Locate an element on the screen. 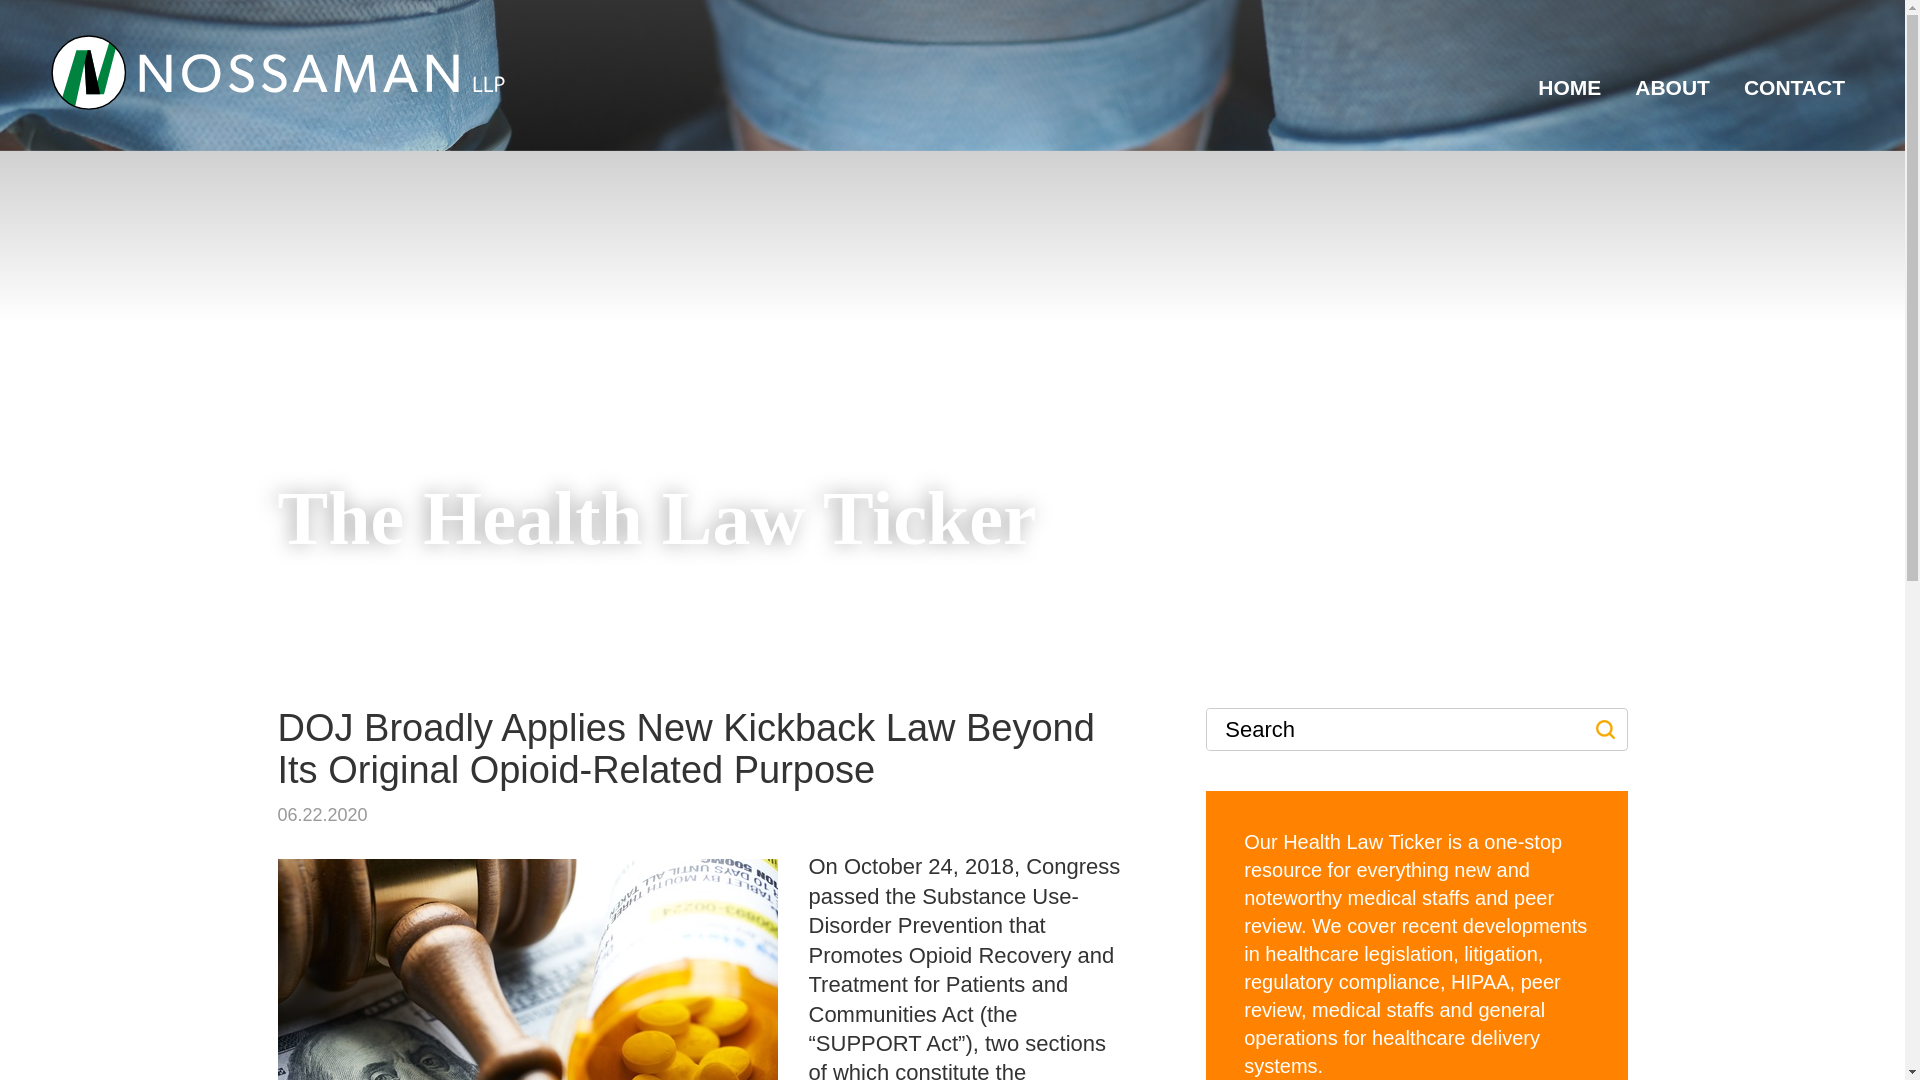 The image size is (1920, 1080). HOME is located at coordinates (1569, 95).